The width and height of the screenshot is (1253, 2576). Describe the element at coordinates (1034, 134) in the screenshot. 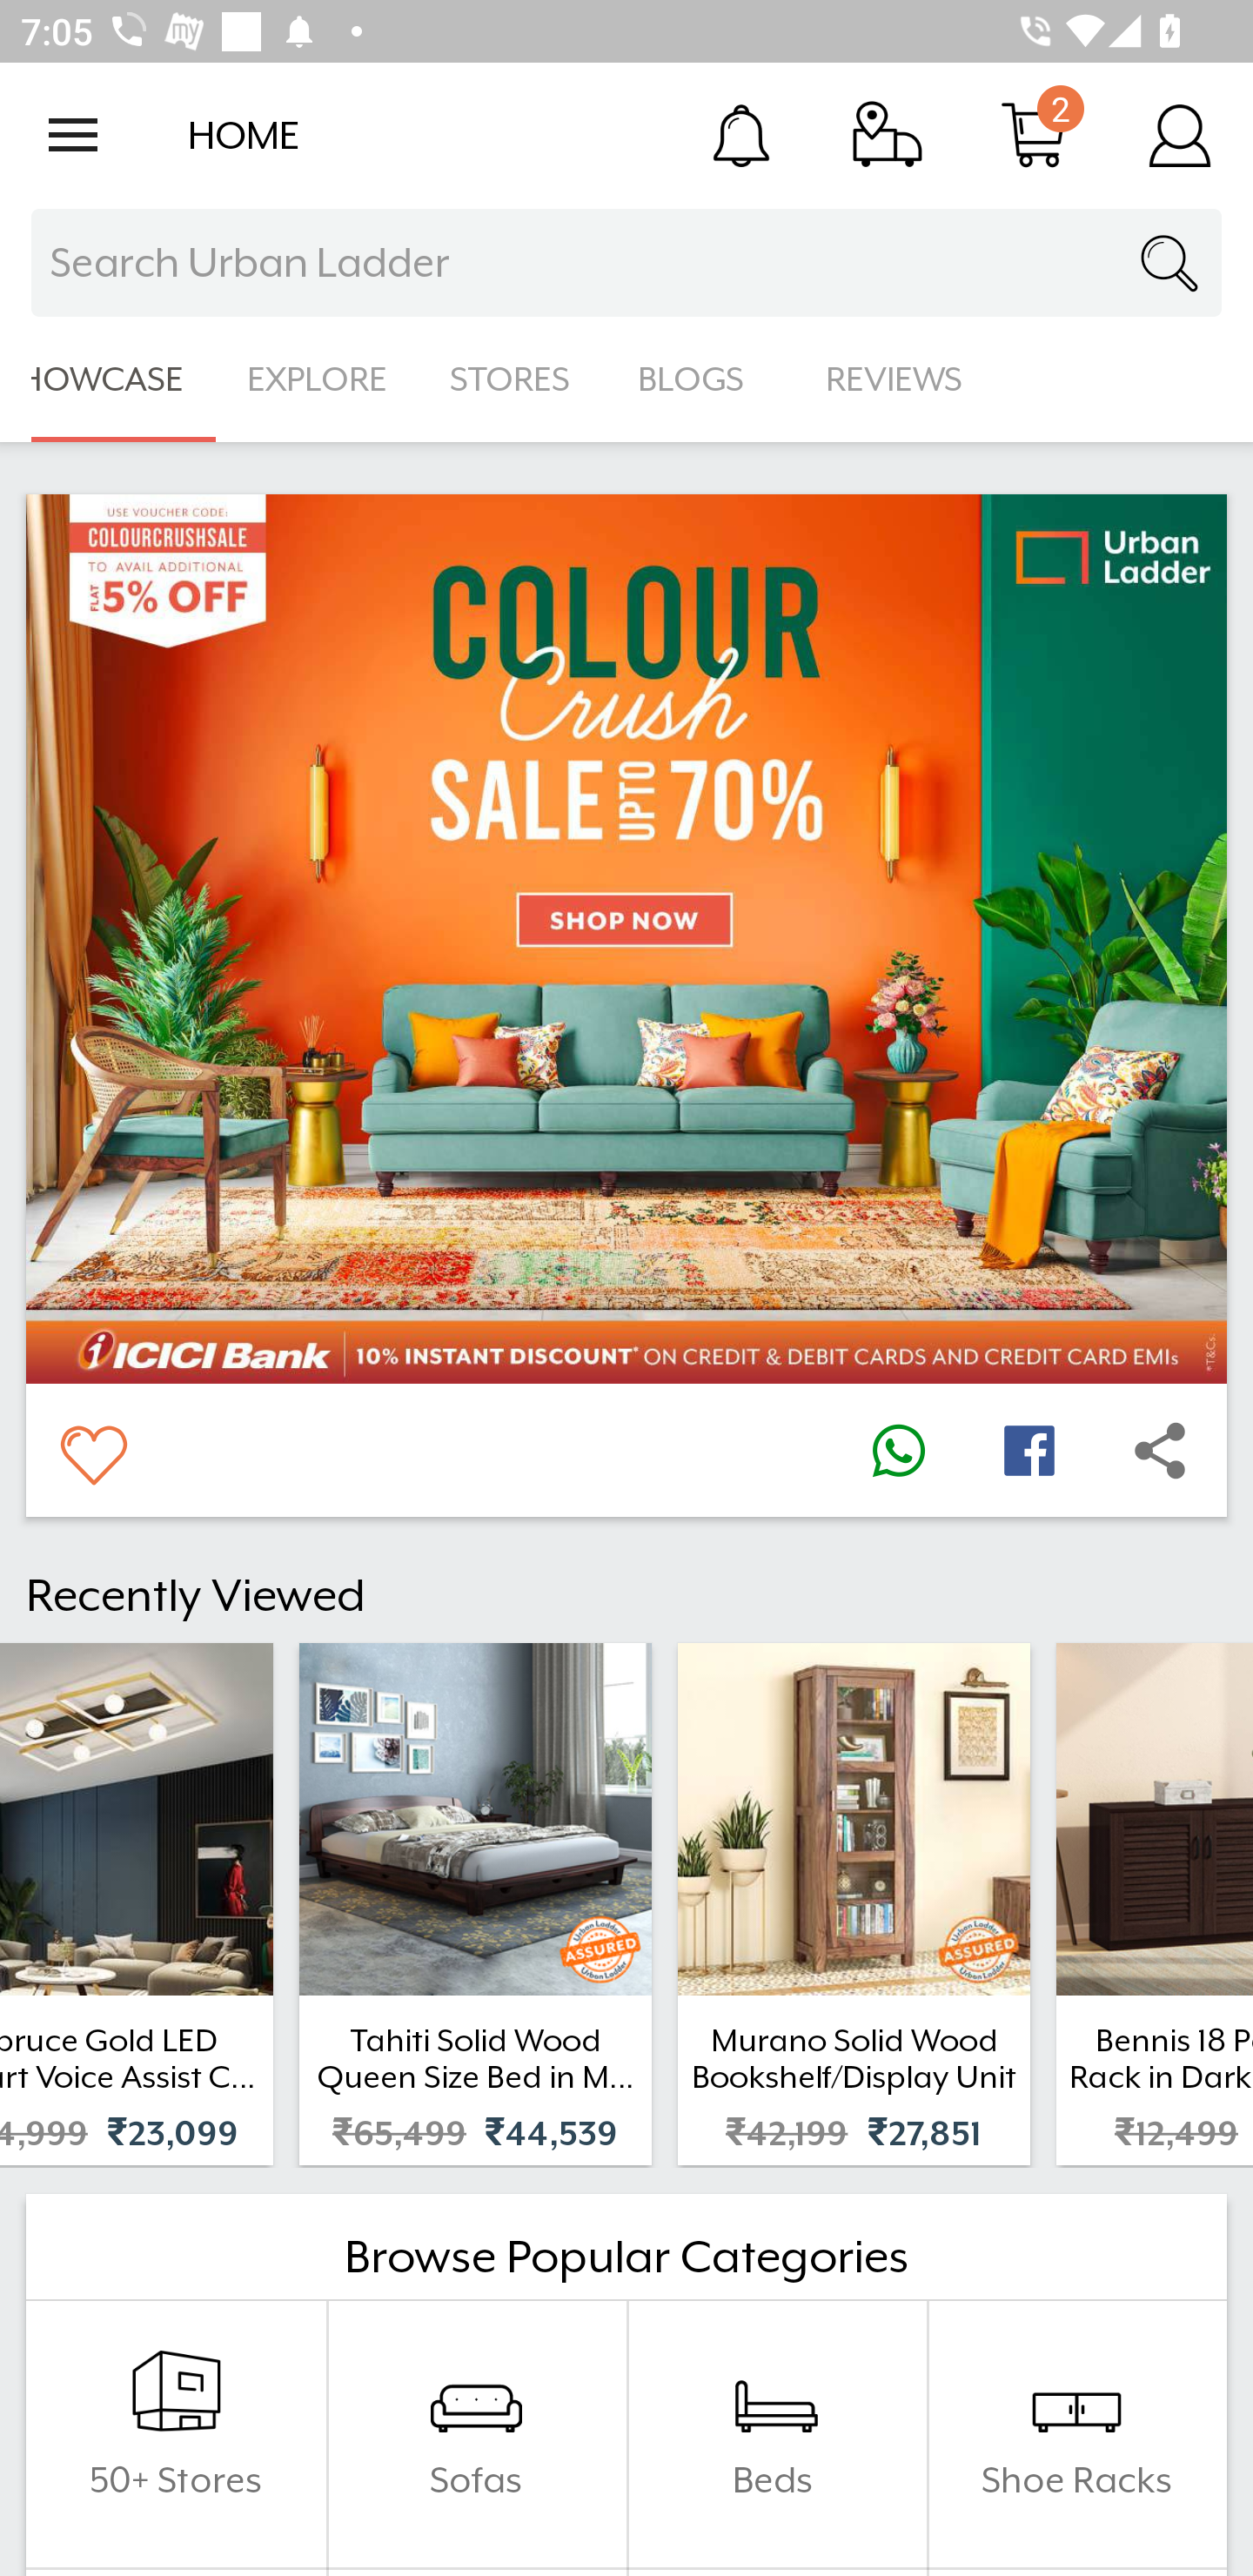

I see `Cart` at that location.